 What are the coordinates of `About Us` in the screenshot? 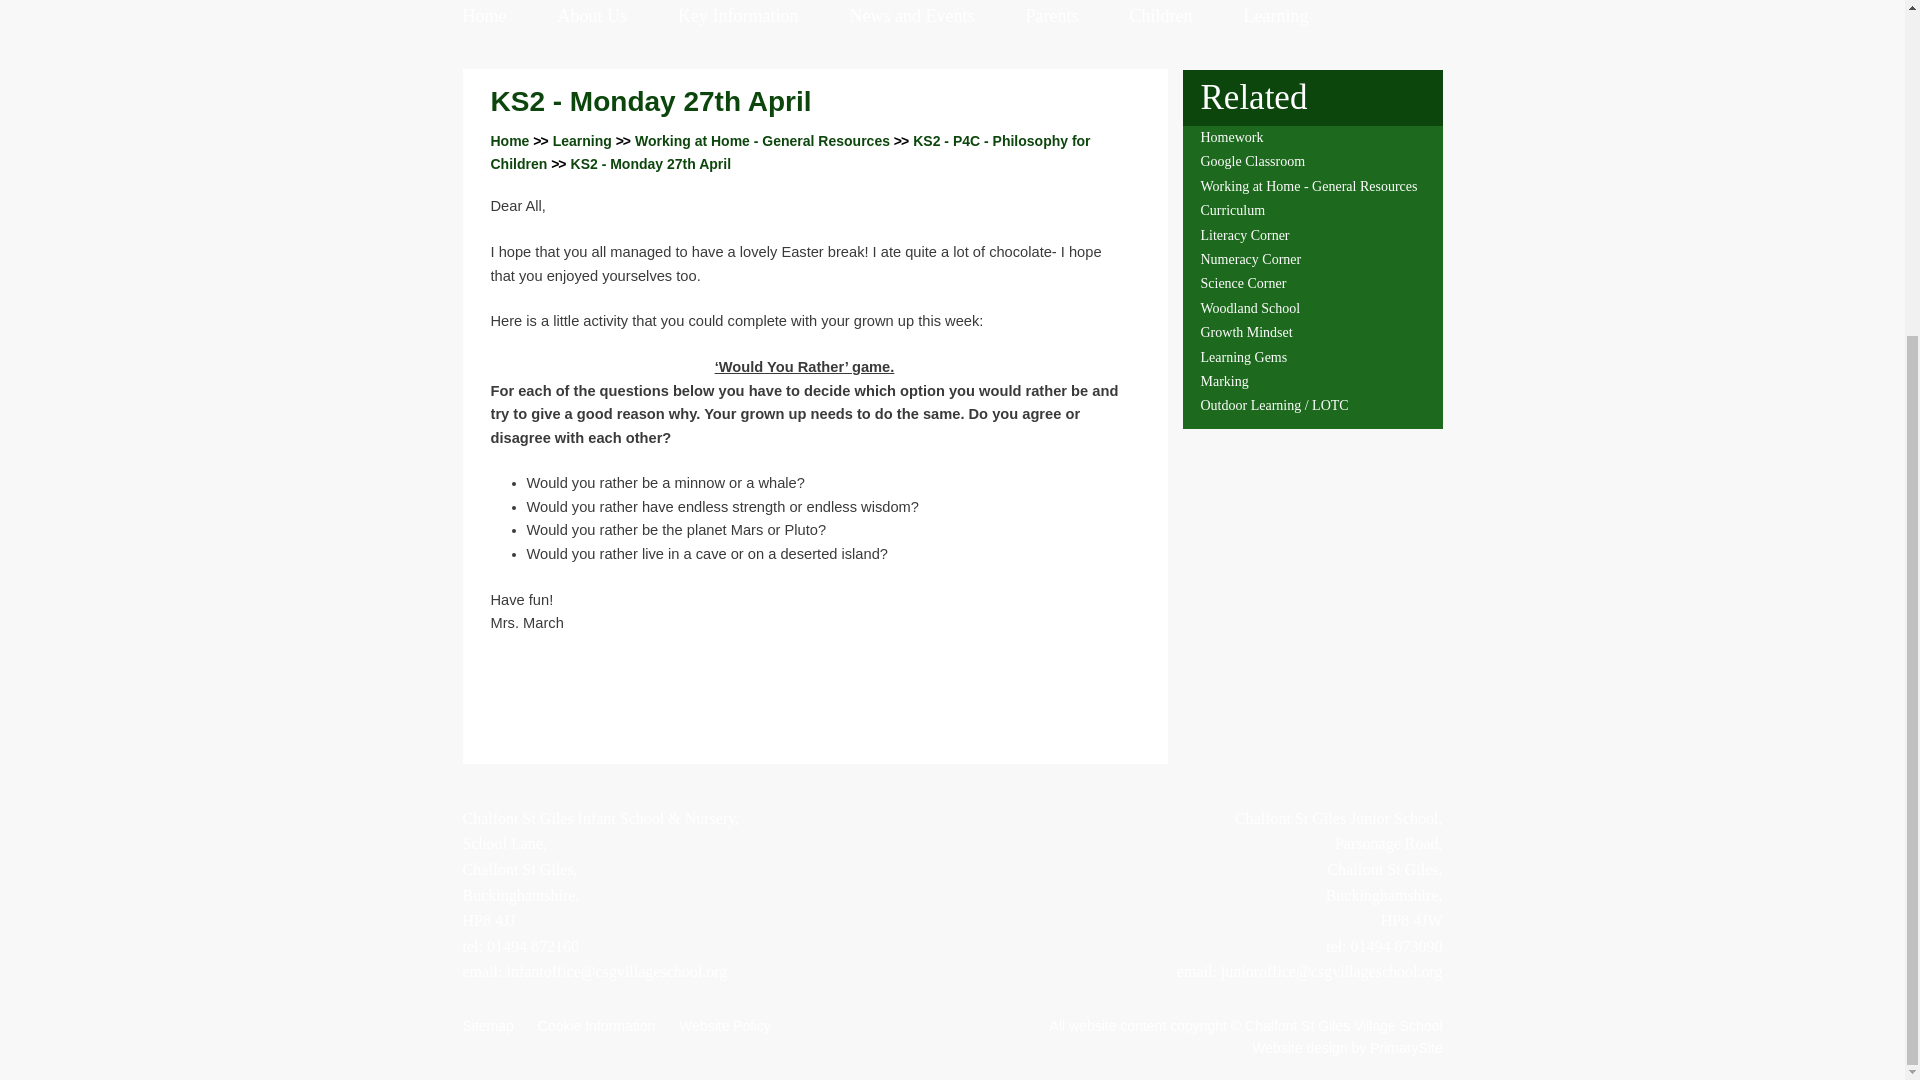 It's located at (592, 16).